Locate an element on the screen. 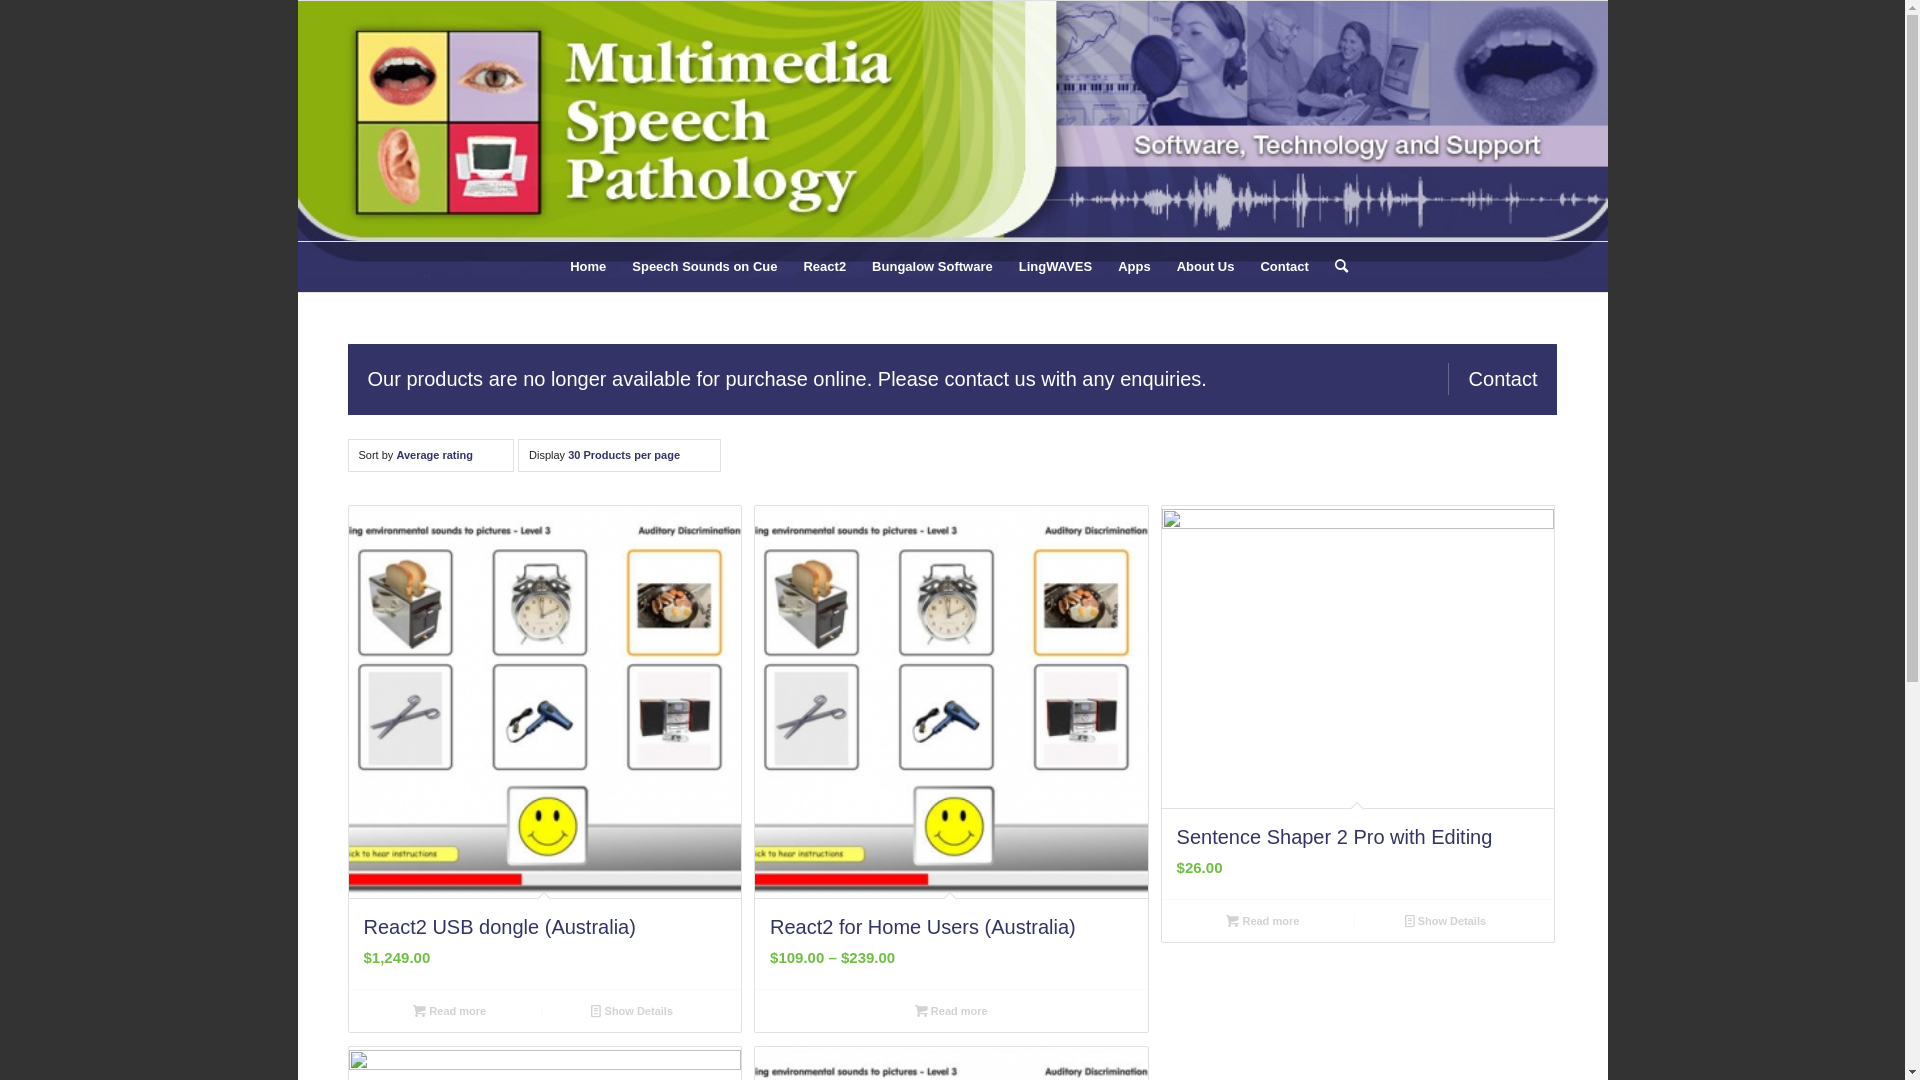 The image size is (1920, 1080). Home is located at coordinates (588, 267).